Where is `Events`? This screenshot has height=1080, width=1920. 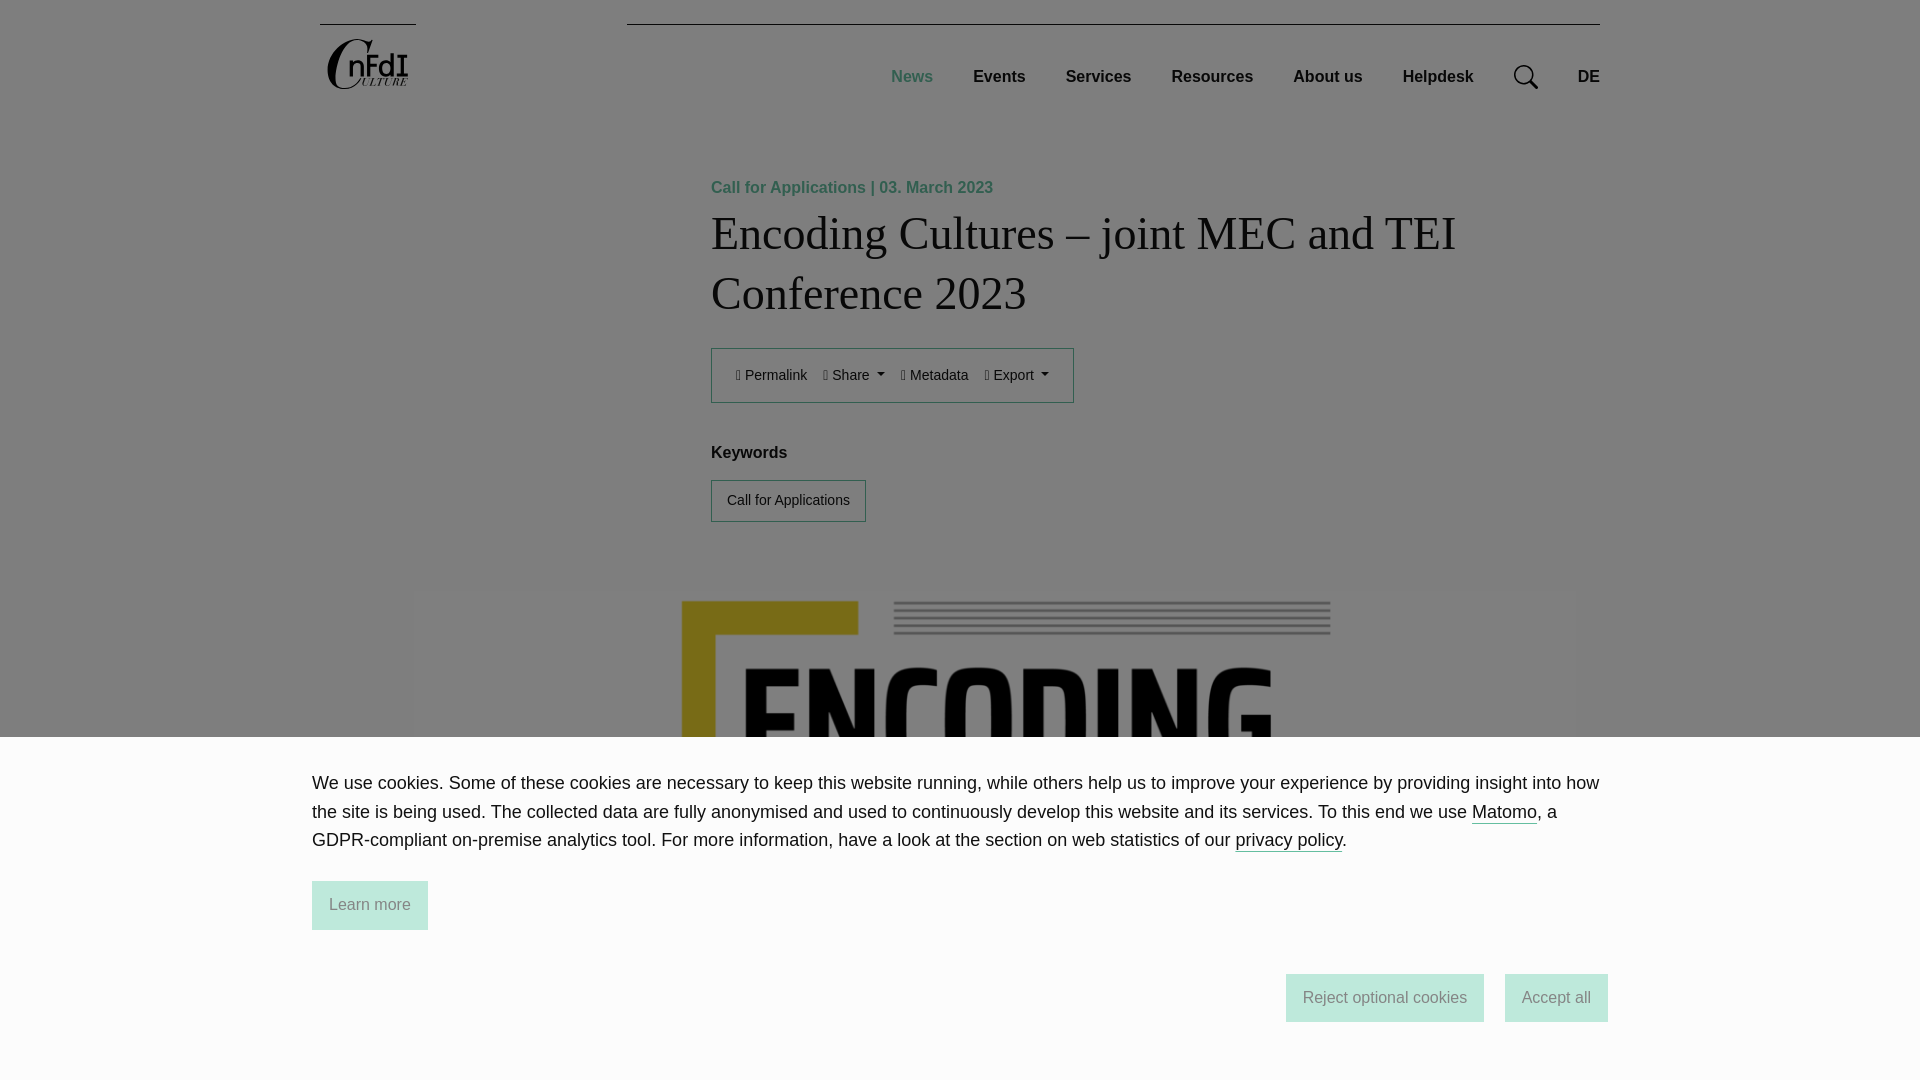
Events is located at coordinates (999, 76).